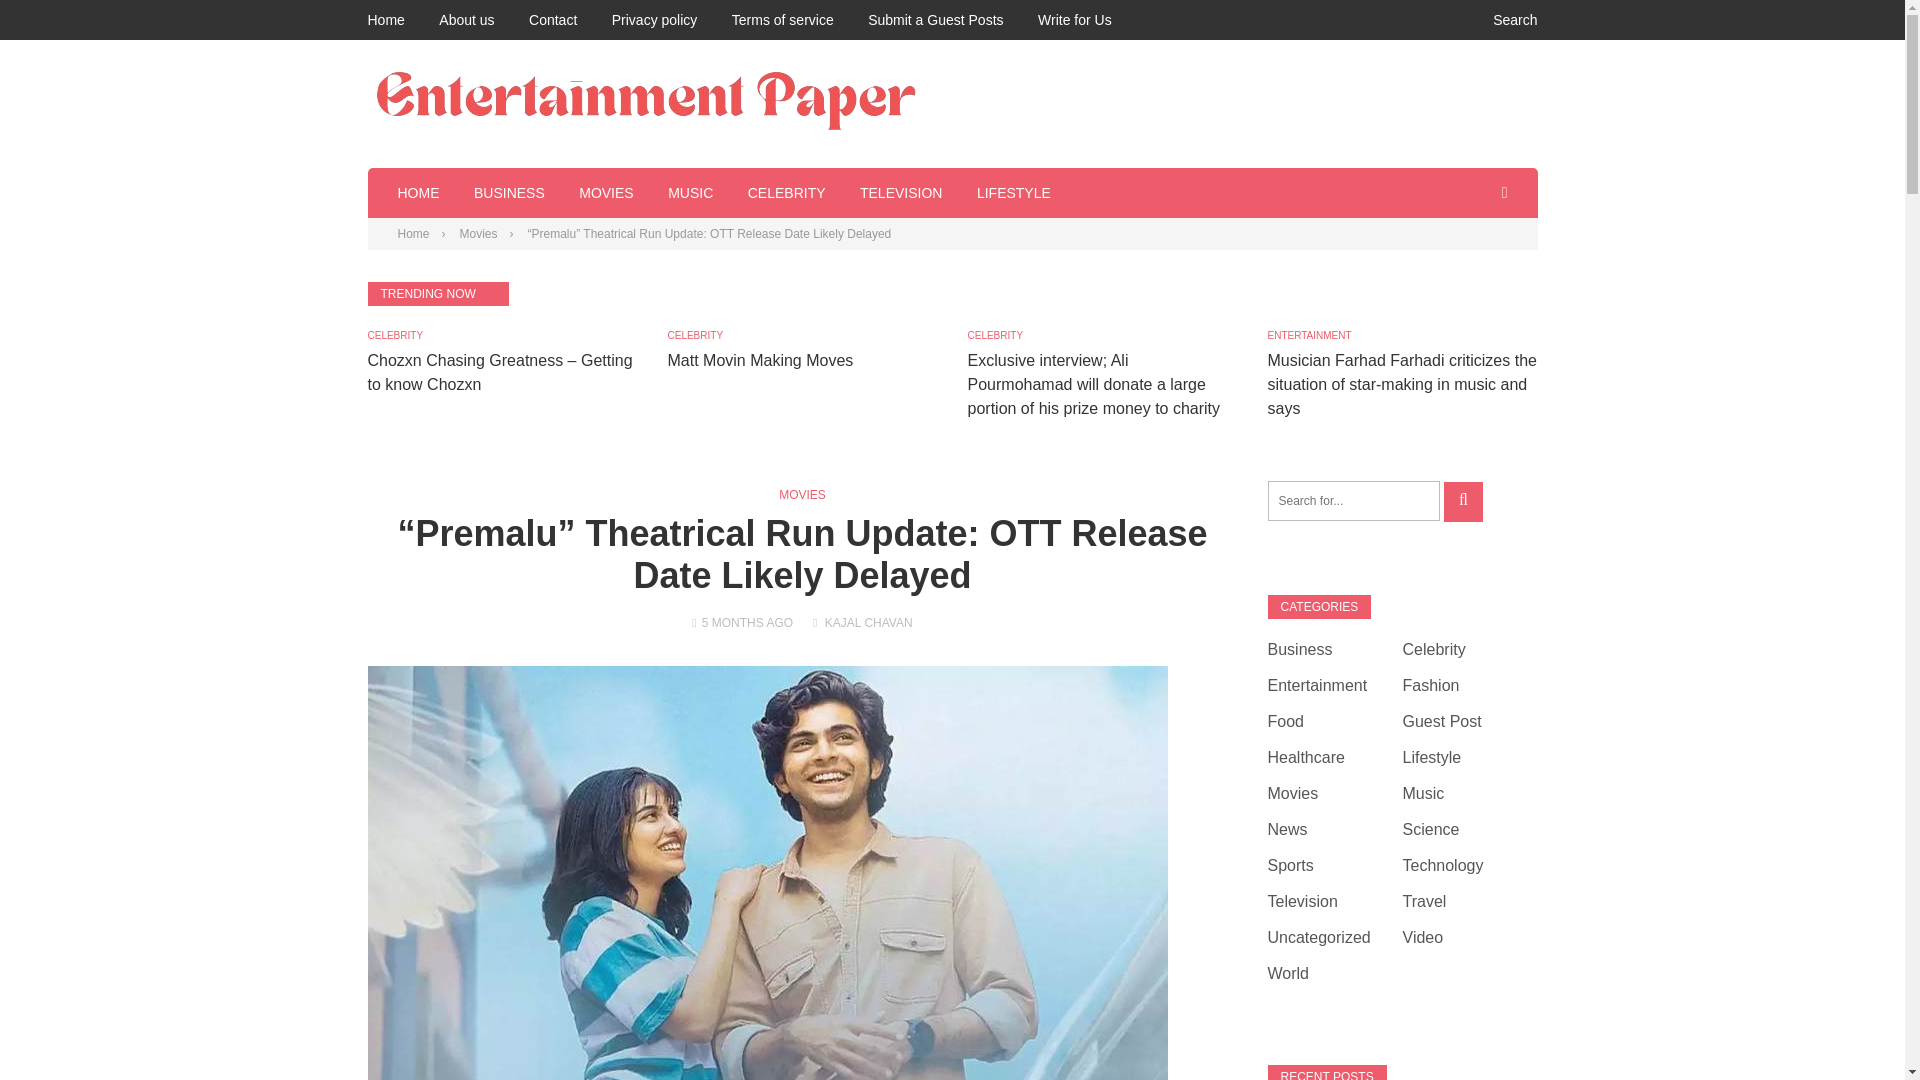 The image size is (1920, 1080). I want to click on CELEBRITY, so click(696, 336).